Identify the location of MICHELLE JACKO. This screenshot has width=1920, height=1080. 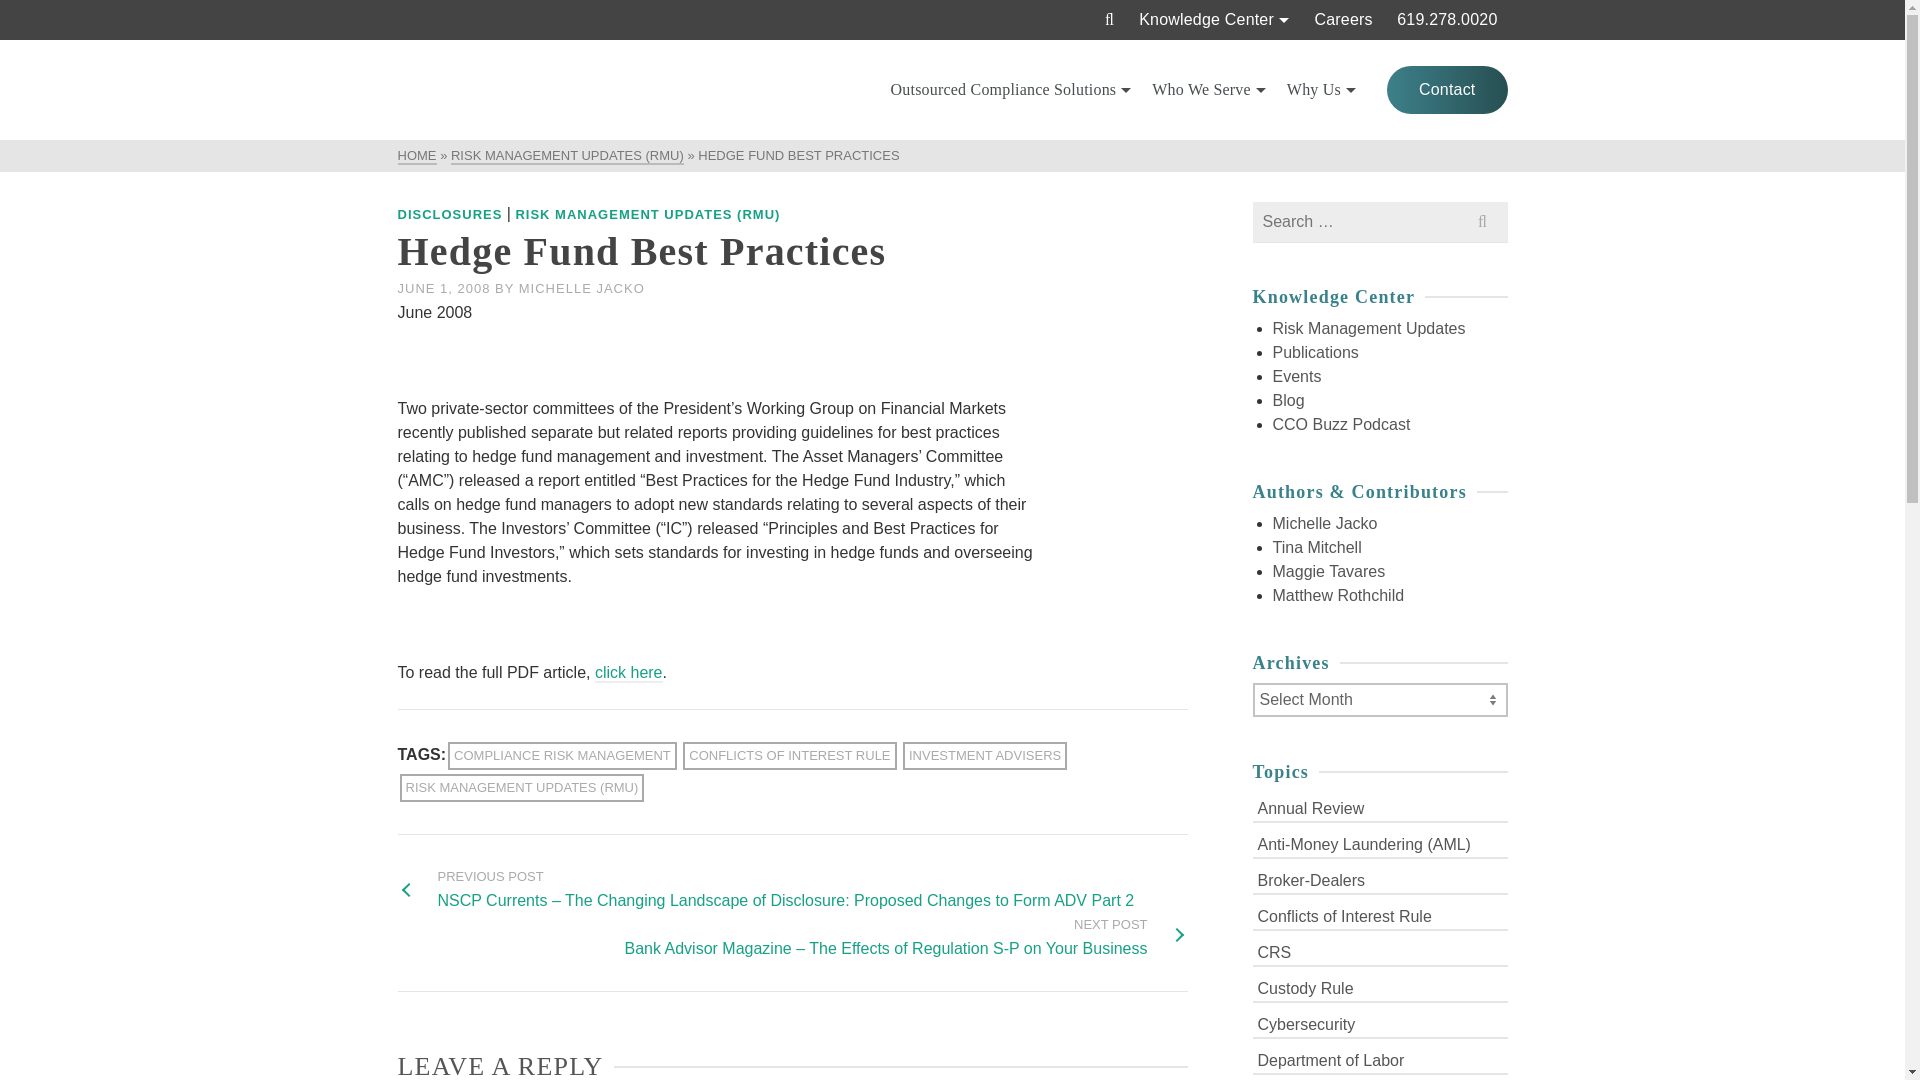
(582, 288).